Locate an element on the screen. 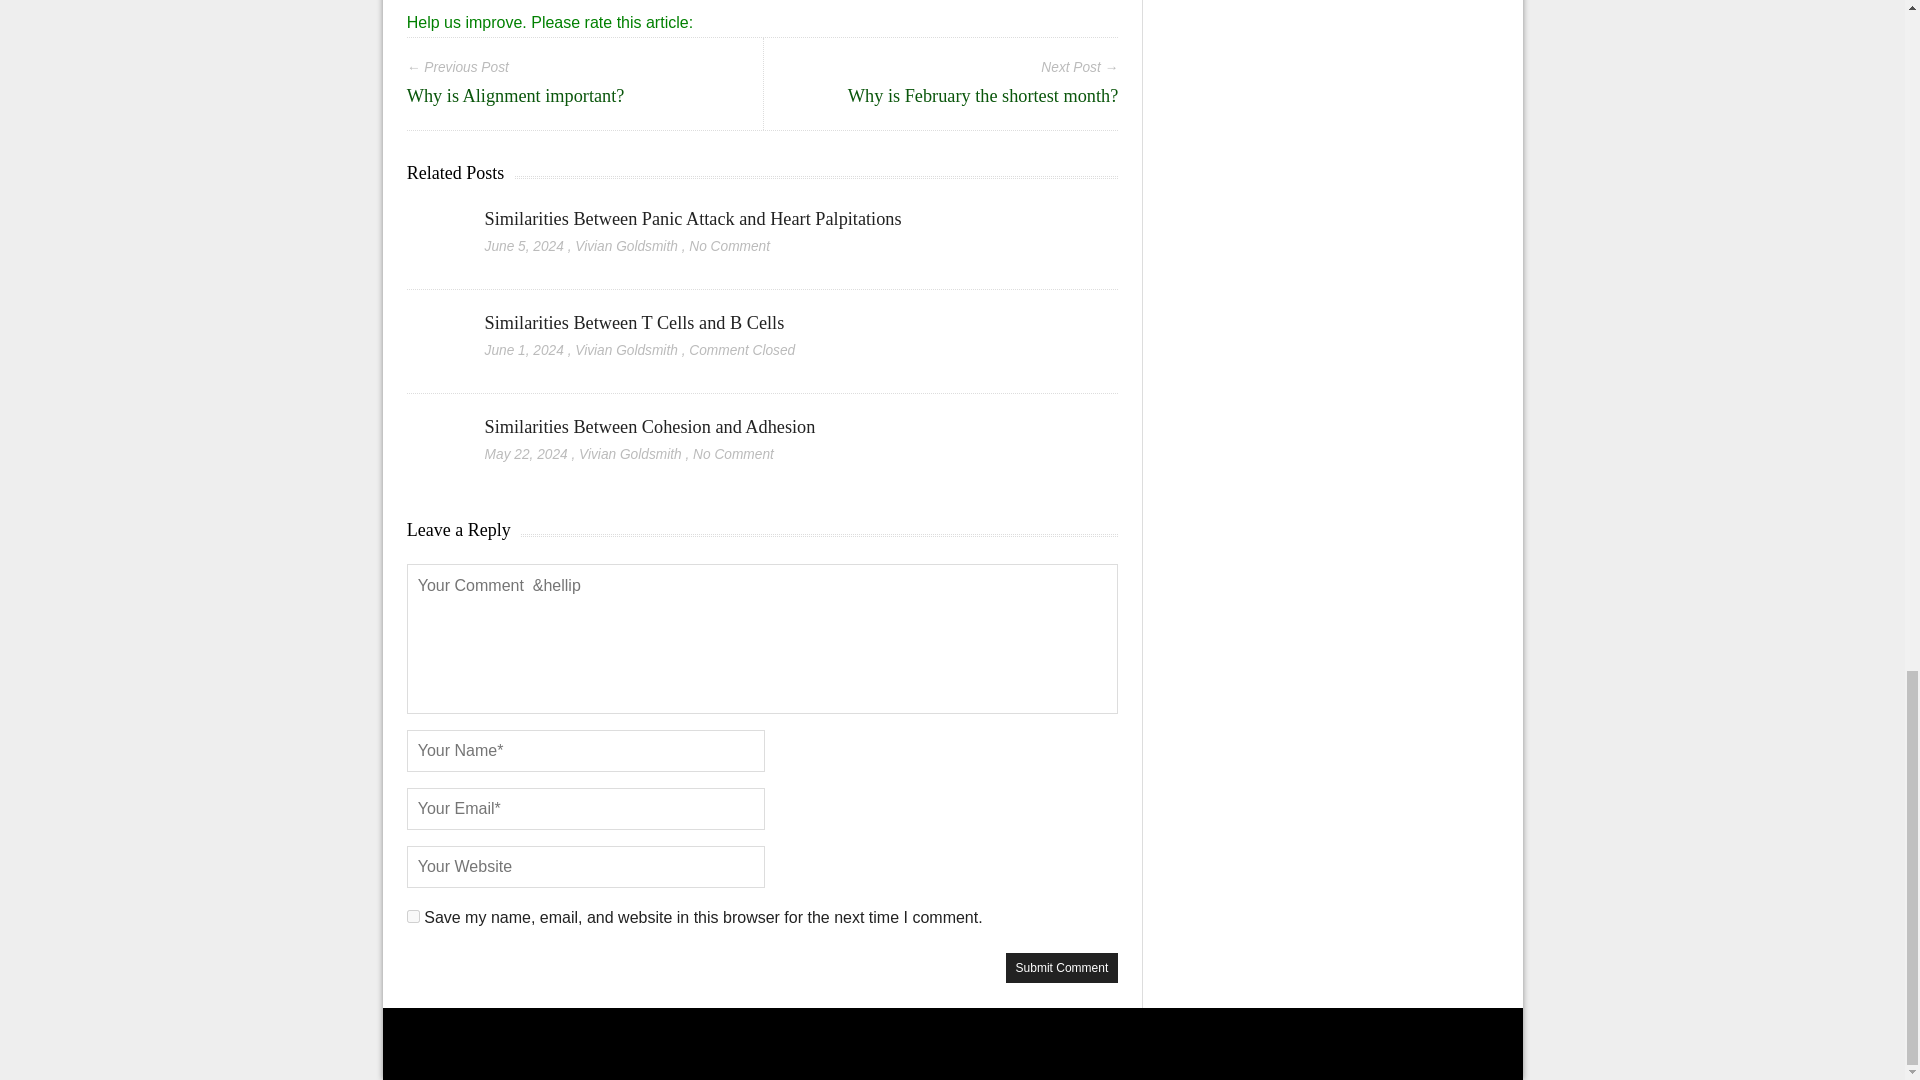 Image resolution: width=1920 pixels, height=1080 pixels. Vivian Goldsmith is located at coordinates (626, 246).